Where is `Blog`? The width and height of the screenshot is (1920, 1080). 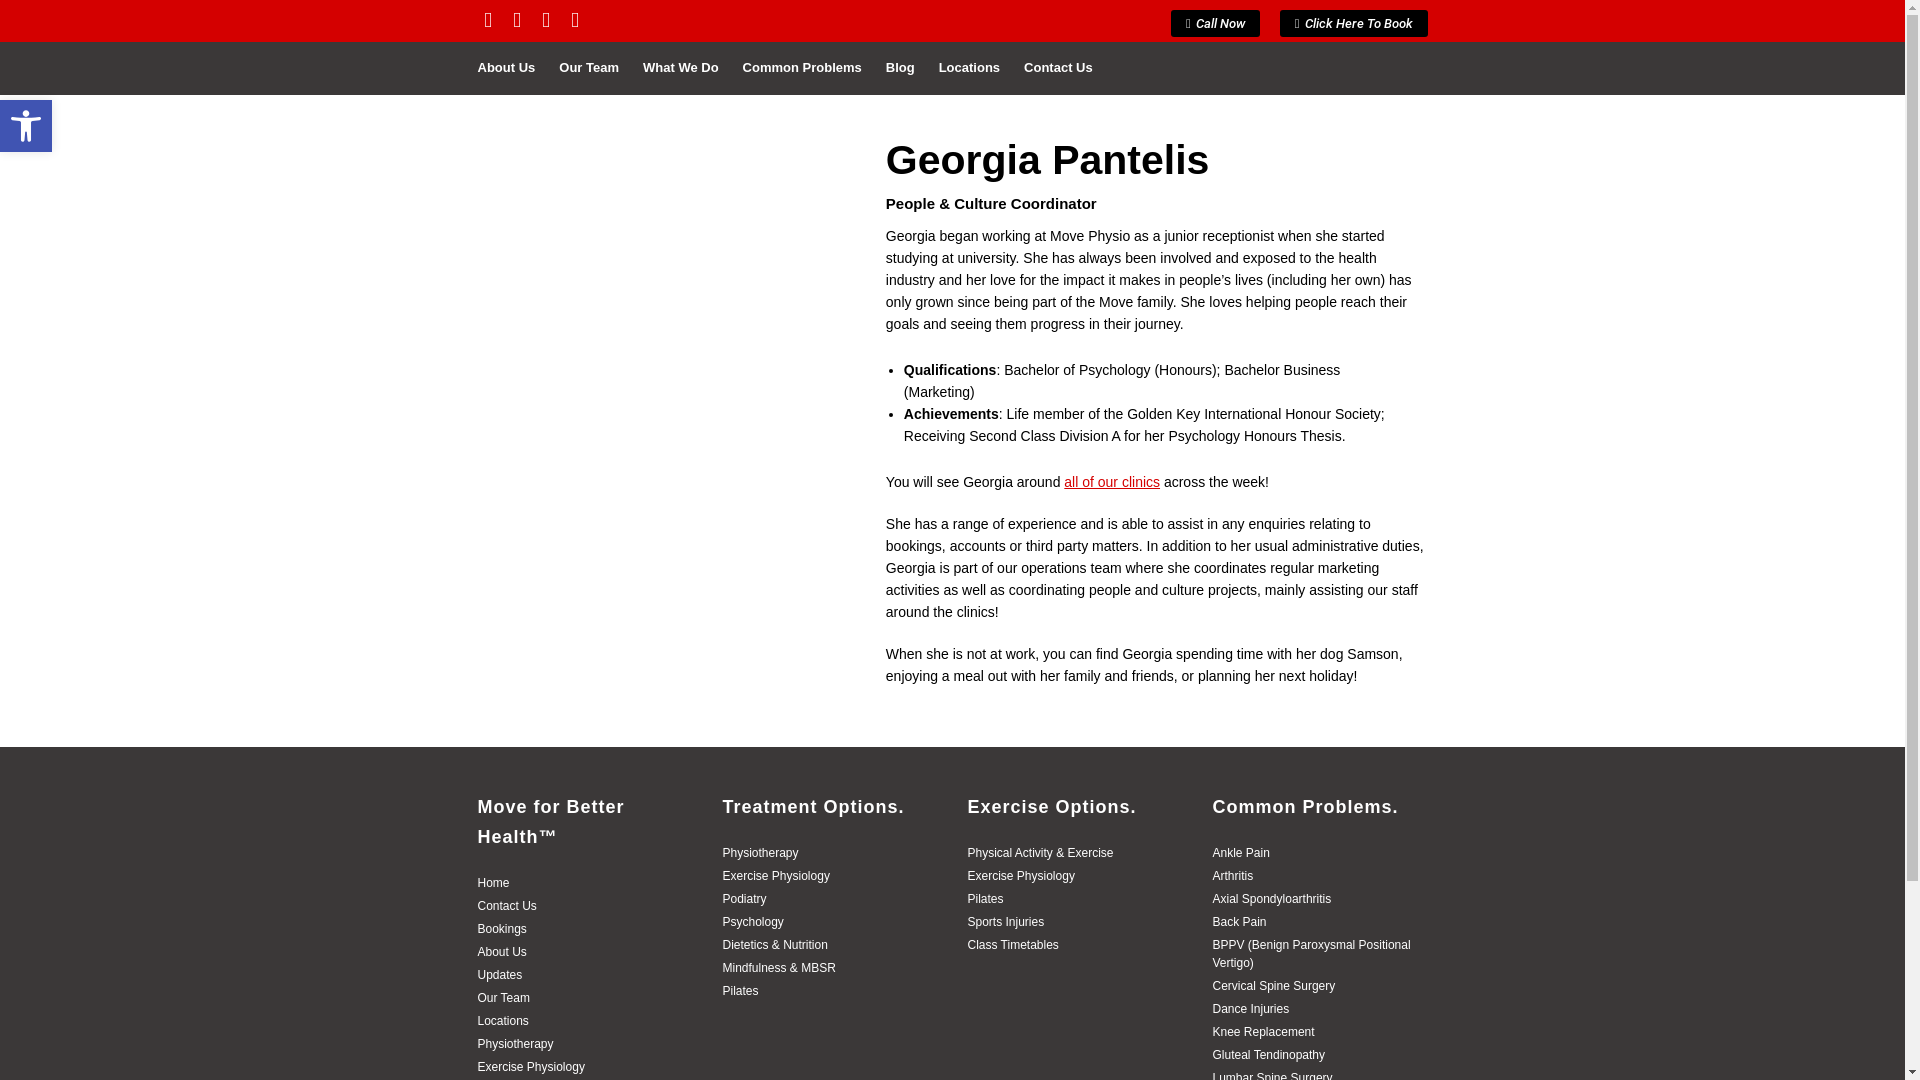
Blog is located at coordinates (900, 68).